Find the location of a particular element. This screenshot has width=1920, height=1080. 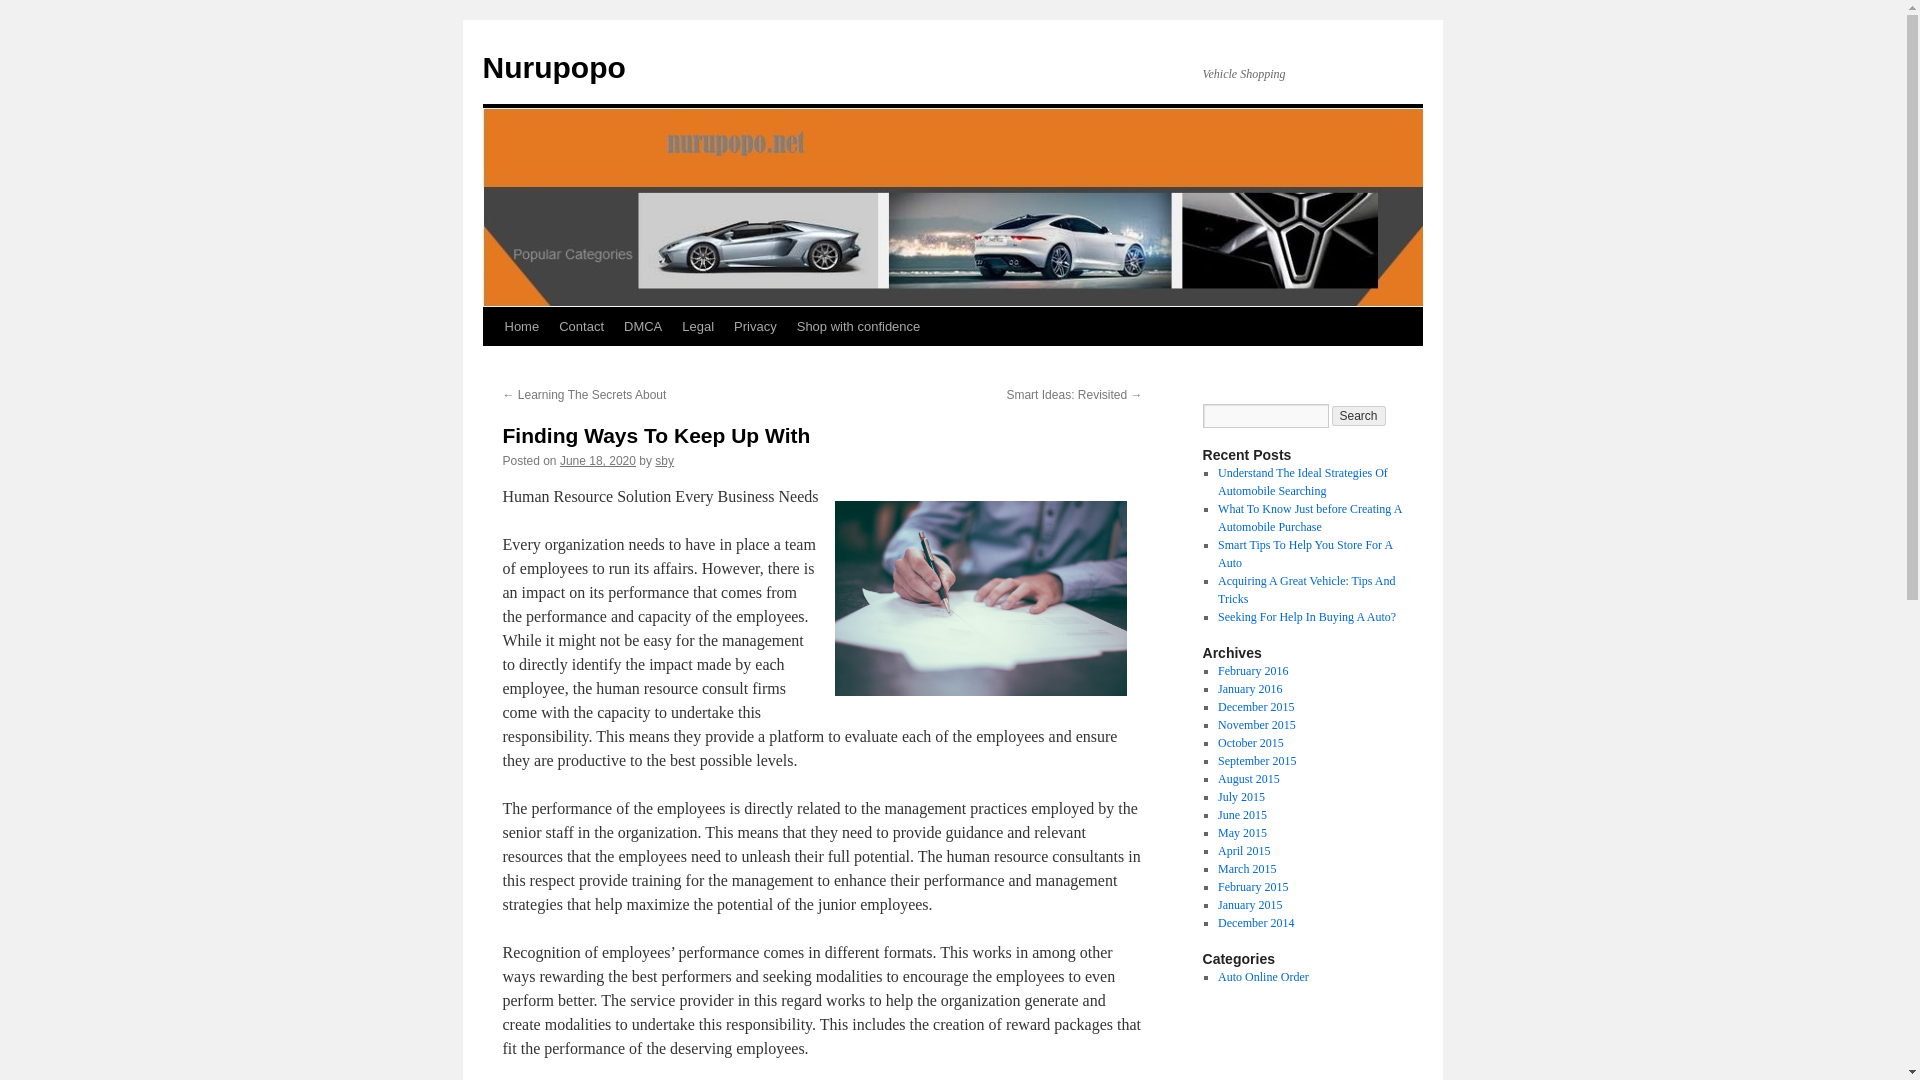

December 2014 is located at coordinates (1256, 922).